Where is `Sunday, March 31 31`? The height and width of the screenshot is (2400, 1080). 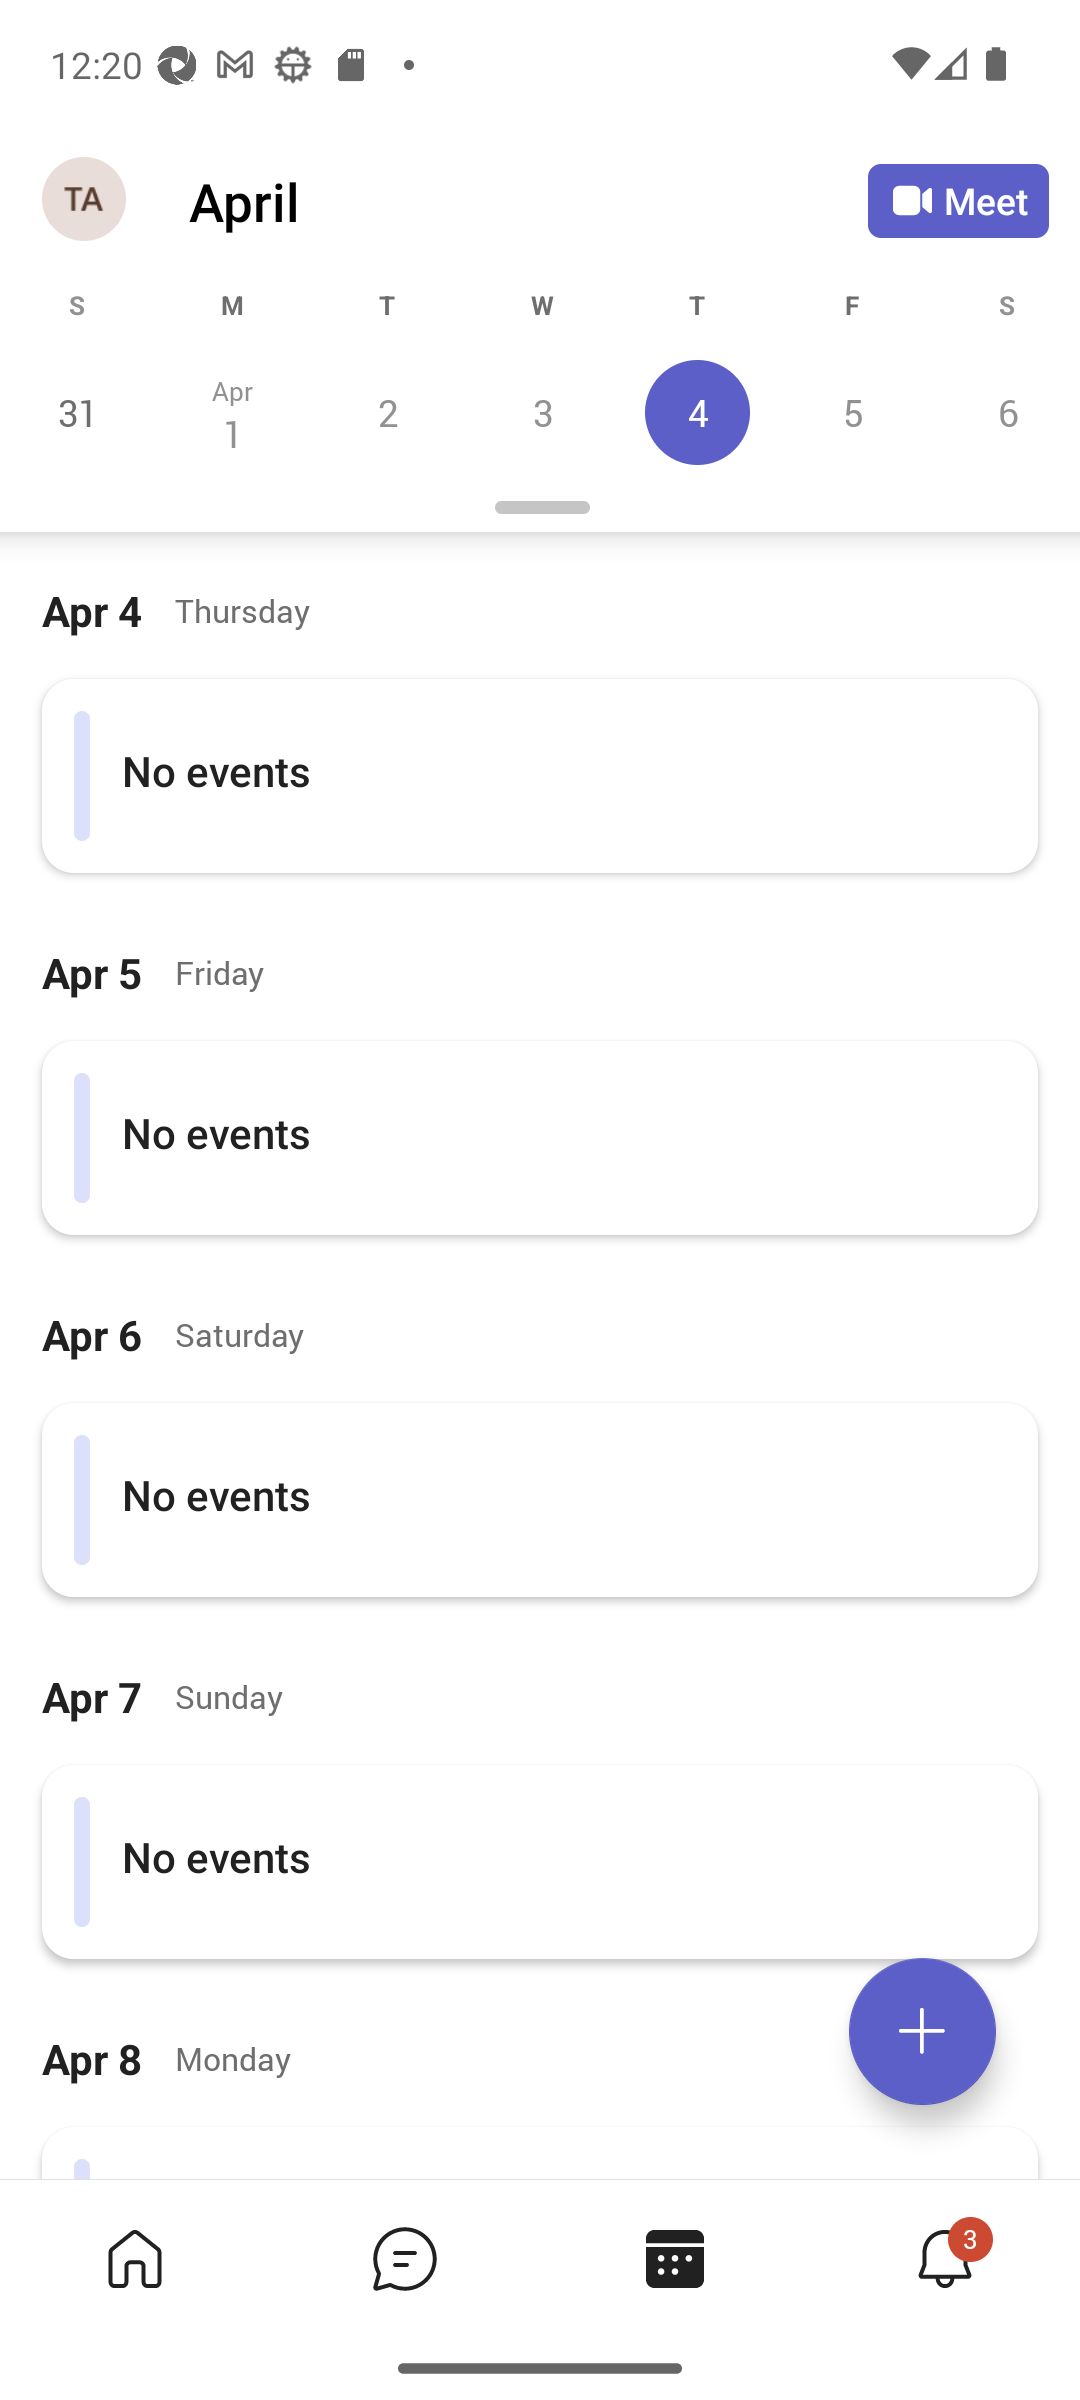 Sunday, March 31 31 is located at coordinates (78, 412).